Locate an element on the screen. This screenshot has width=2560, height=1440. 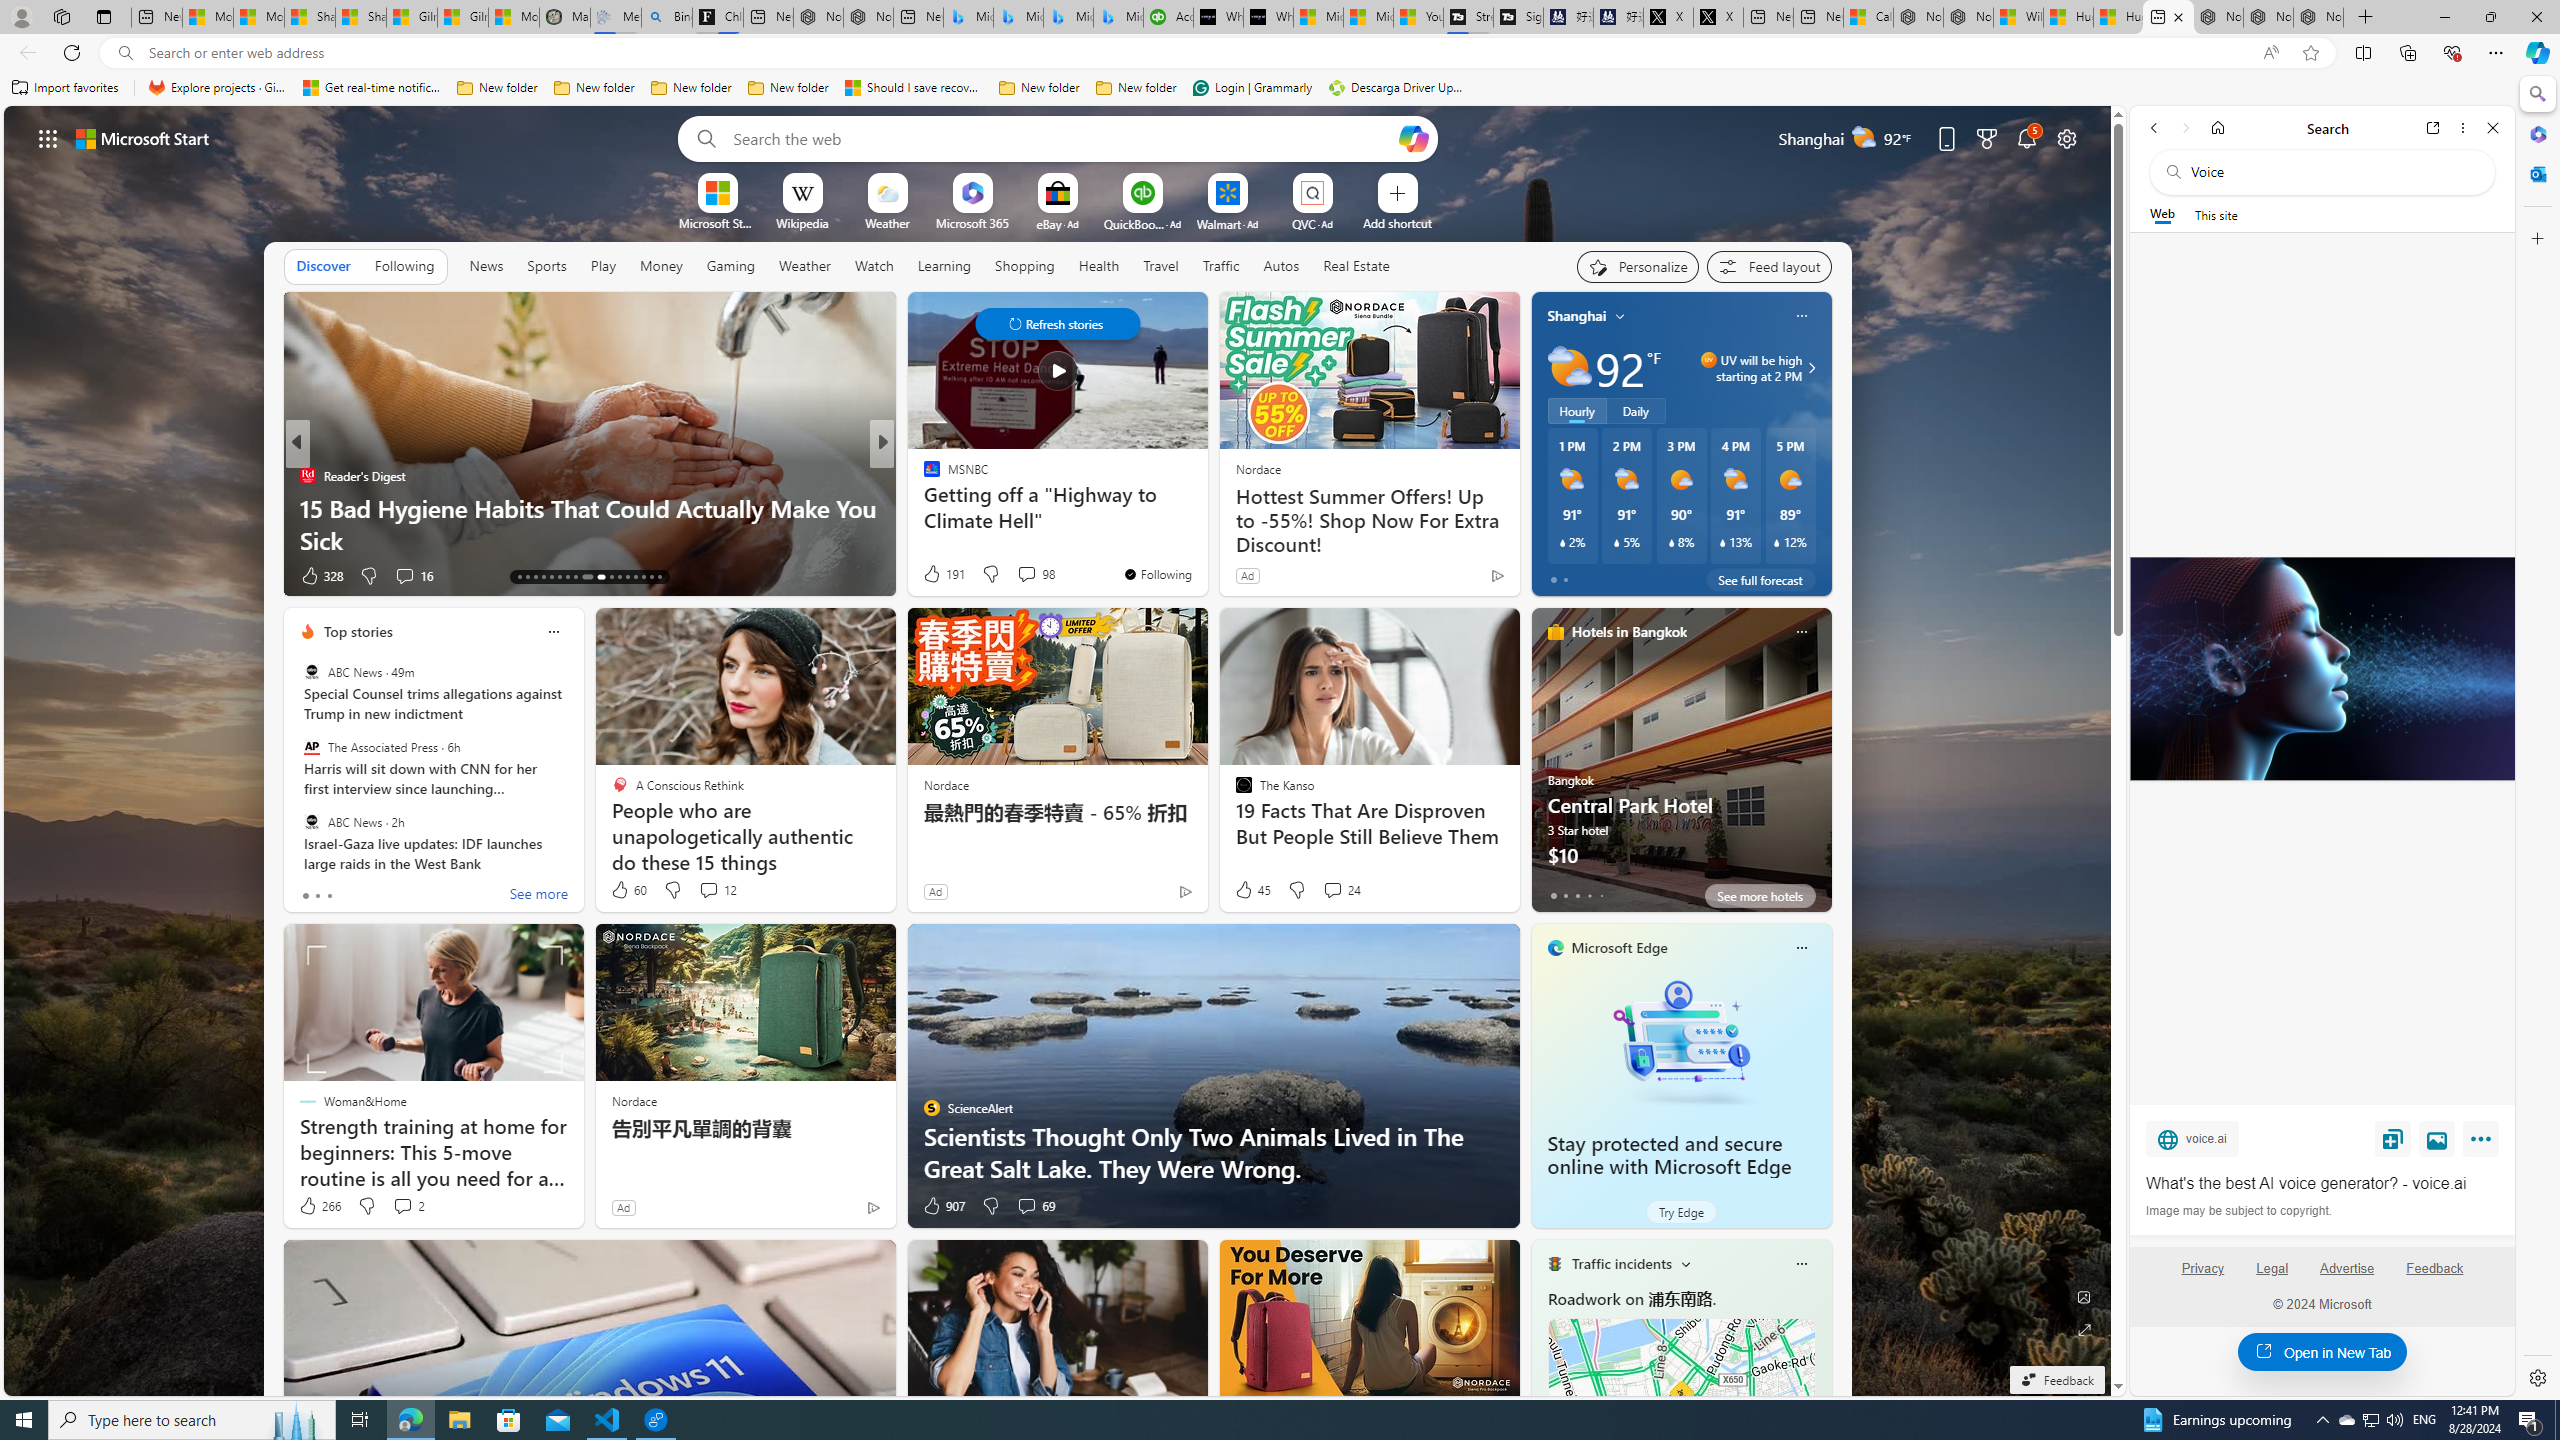
Daily is located at coordinates (1636, 410).